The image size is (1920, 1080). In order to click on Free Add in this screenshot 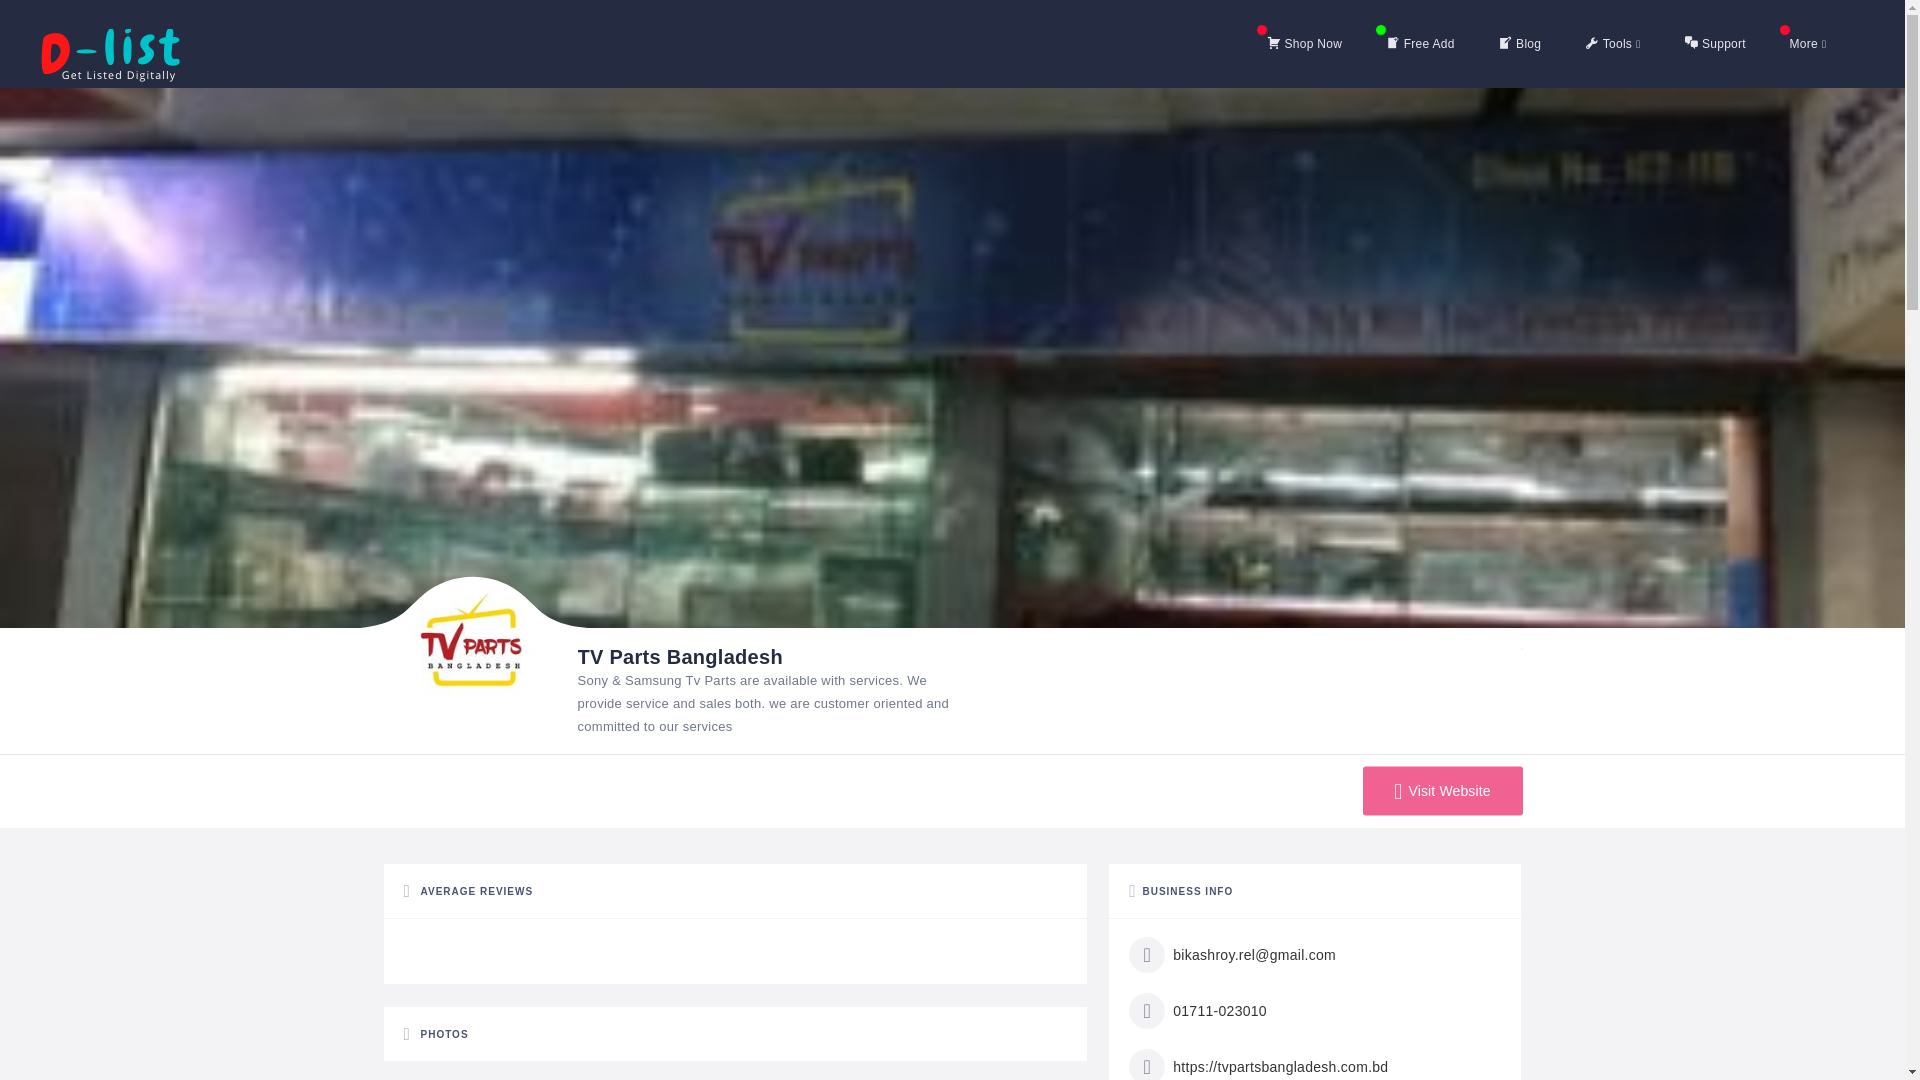, I will do `click(1420, 44)`.